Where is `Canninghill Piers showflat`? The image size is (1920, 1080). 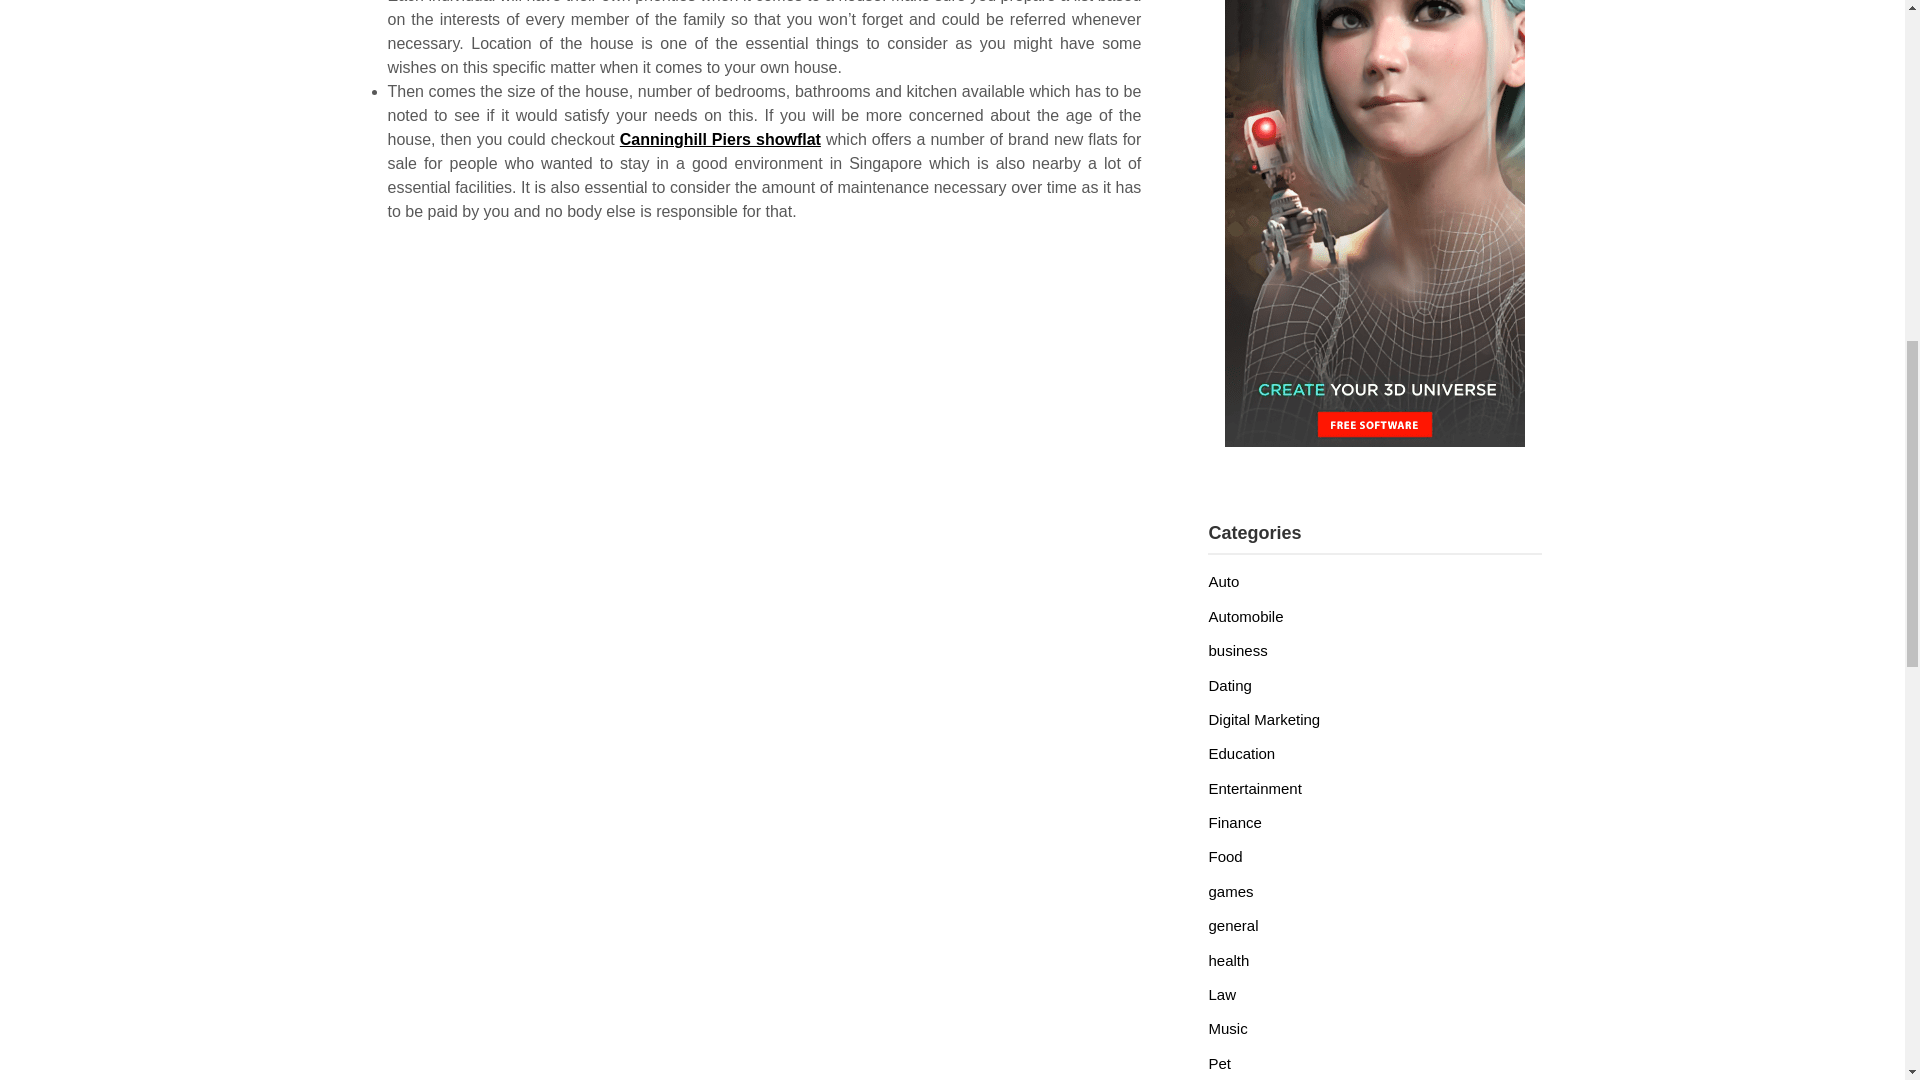
Canninghill Piers showflat is located at coordinates (720, 138).